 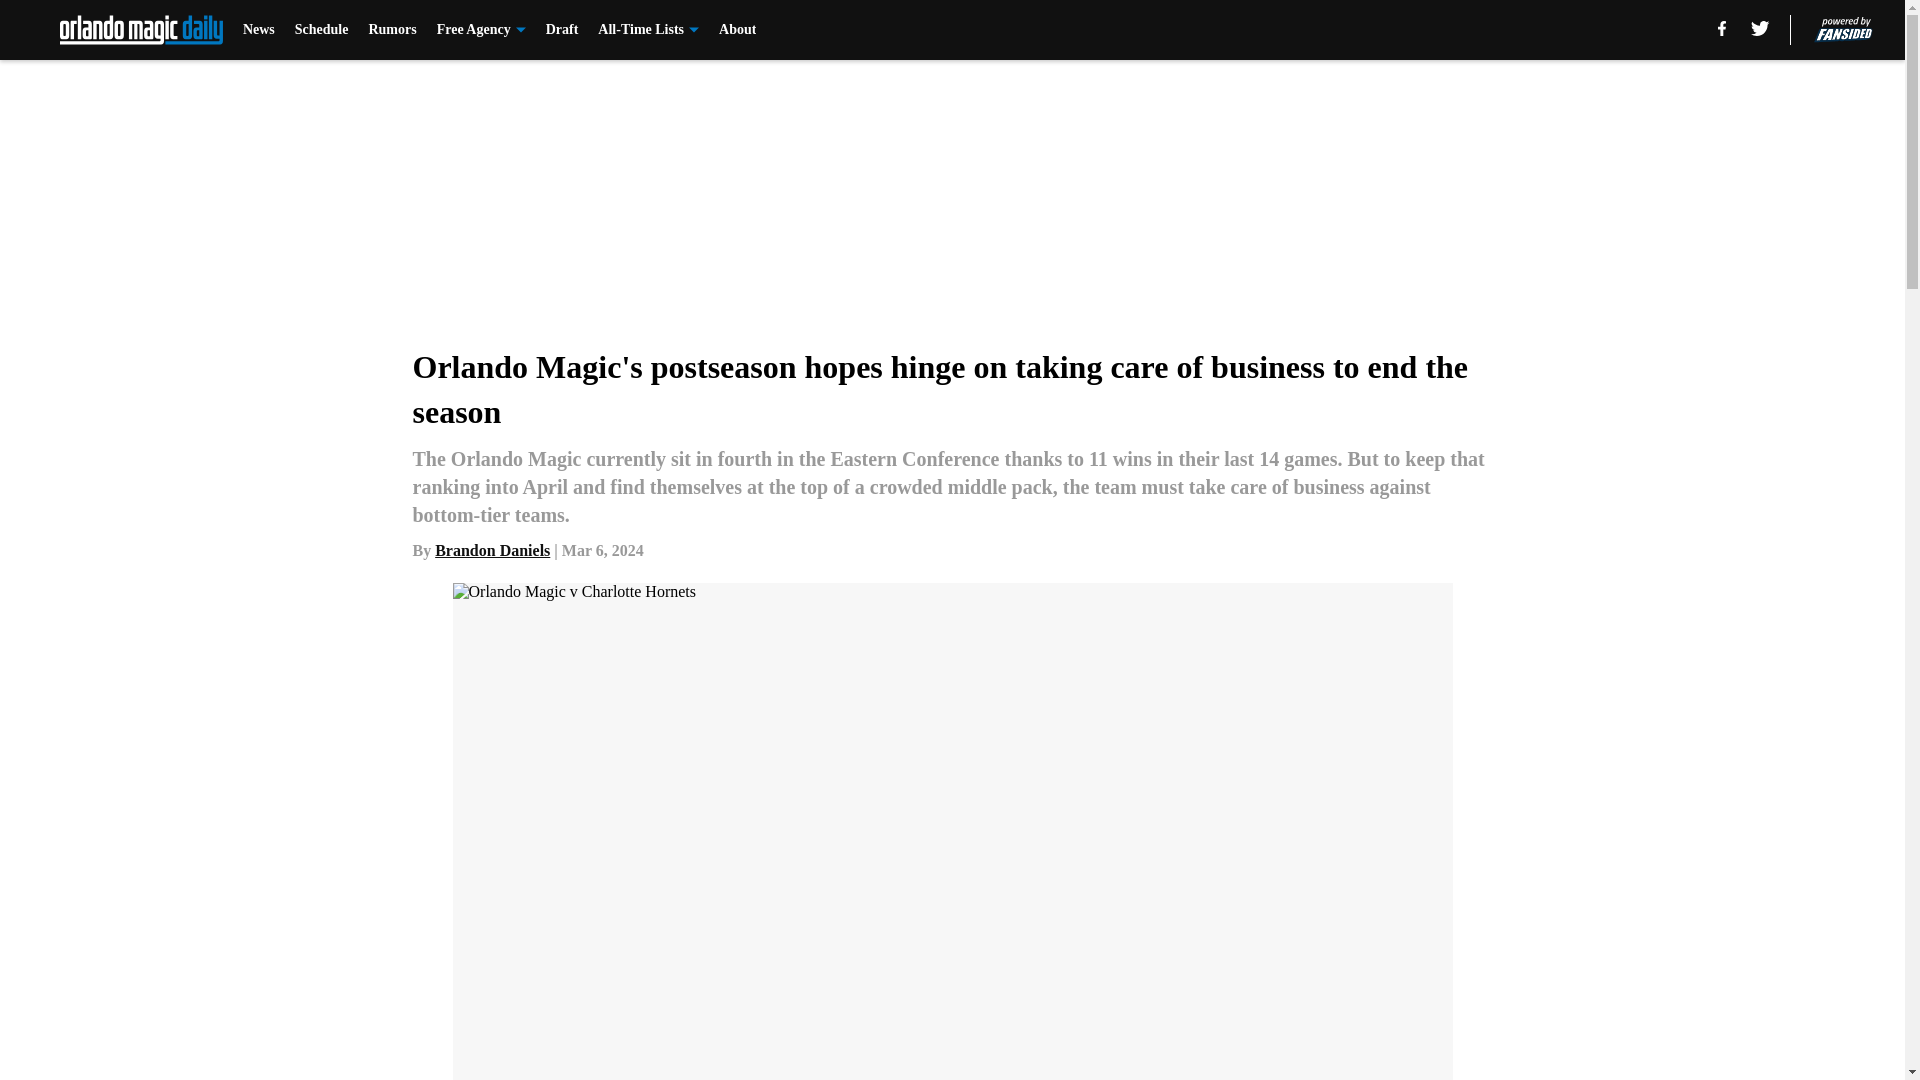 What do you see at coordinates (648, 30) in the screenshot?
I see `All-Time Lists` at bounding box center [648, 30].